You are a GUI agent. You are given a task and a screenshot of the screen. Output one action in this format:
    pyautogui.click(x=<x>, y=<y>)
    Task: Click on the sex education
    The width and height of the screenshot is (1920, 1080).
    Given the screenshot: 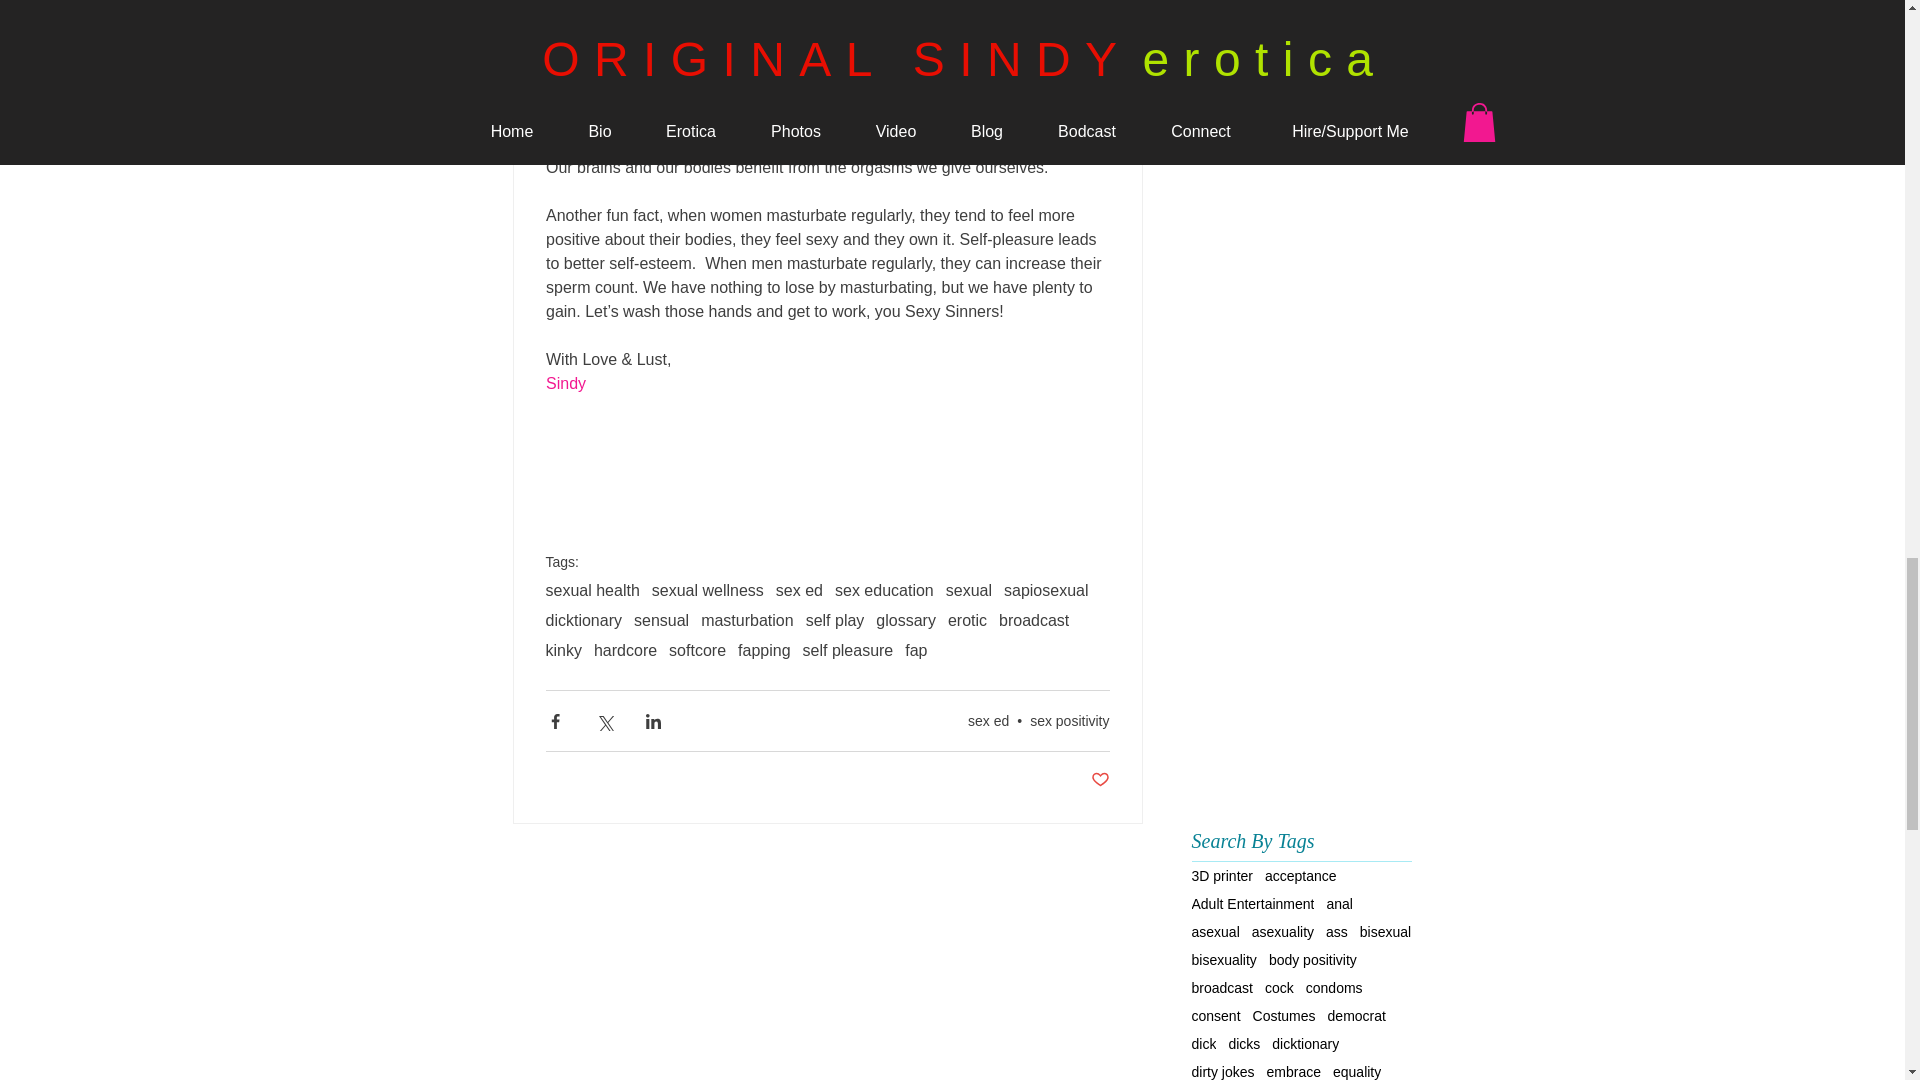 What is the action you would take?
    pyautogui.click(x=884, y=591)
    